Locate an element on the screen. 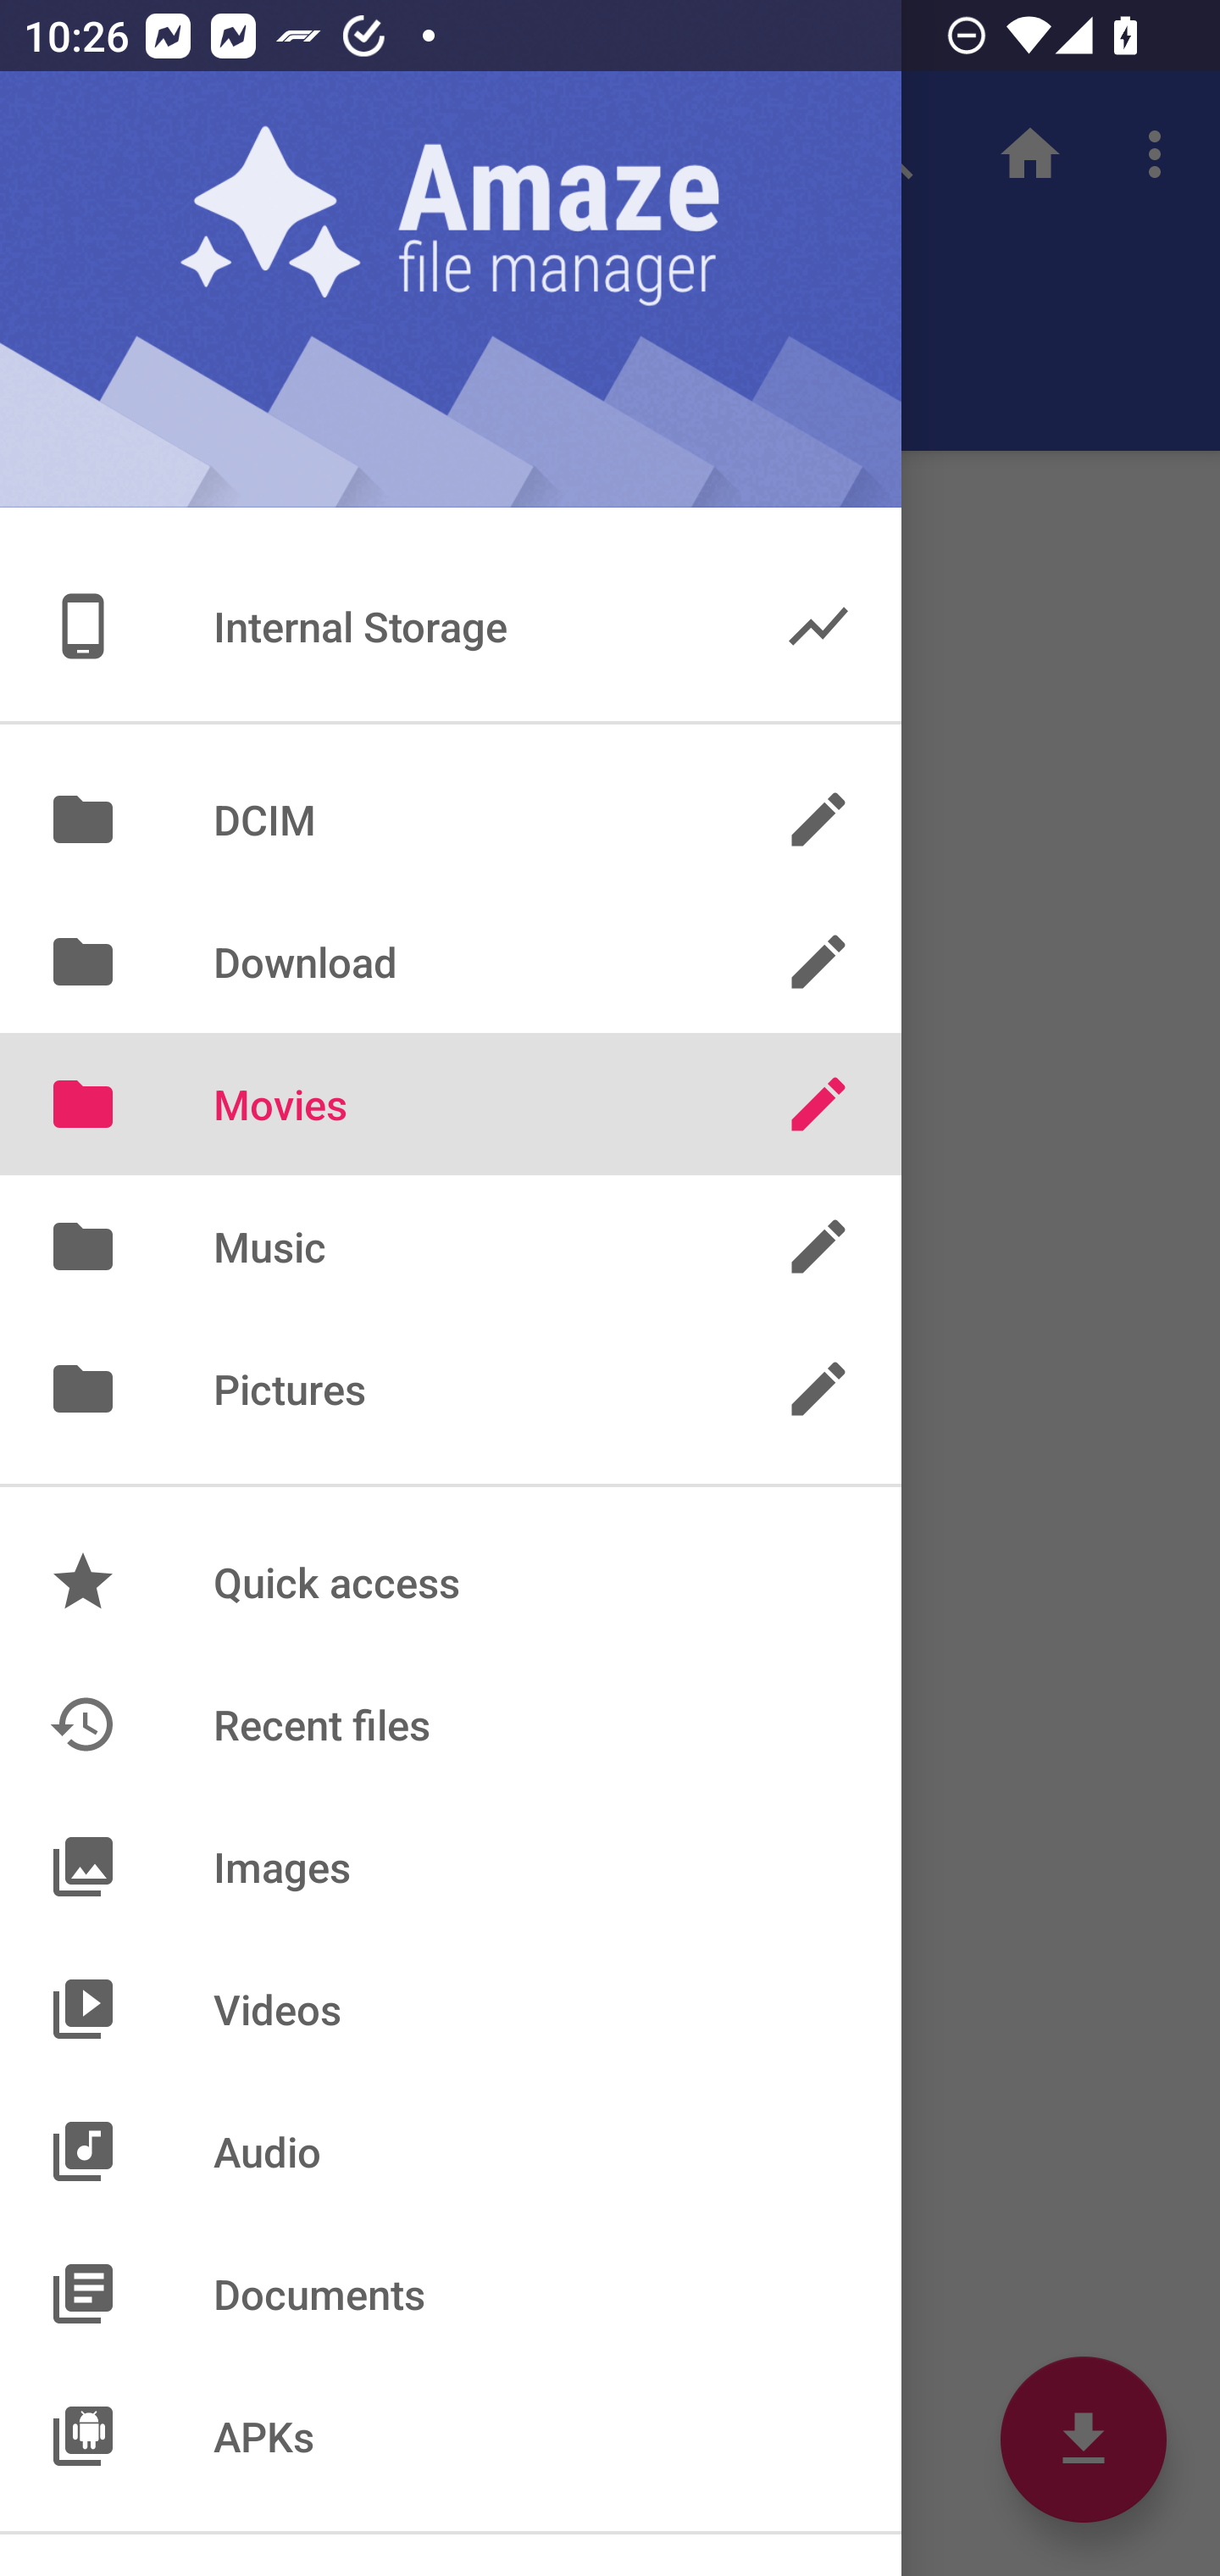 The image size is (1220, 2576). Download is located at coordinates (451, 962).